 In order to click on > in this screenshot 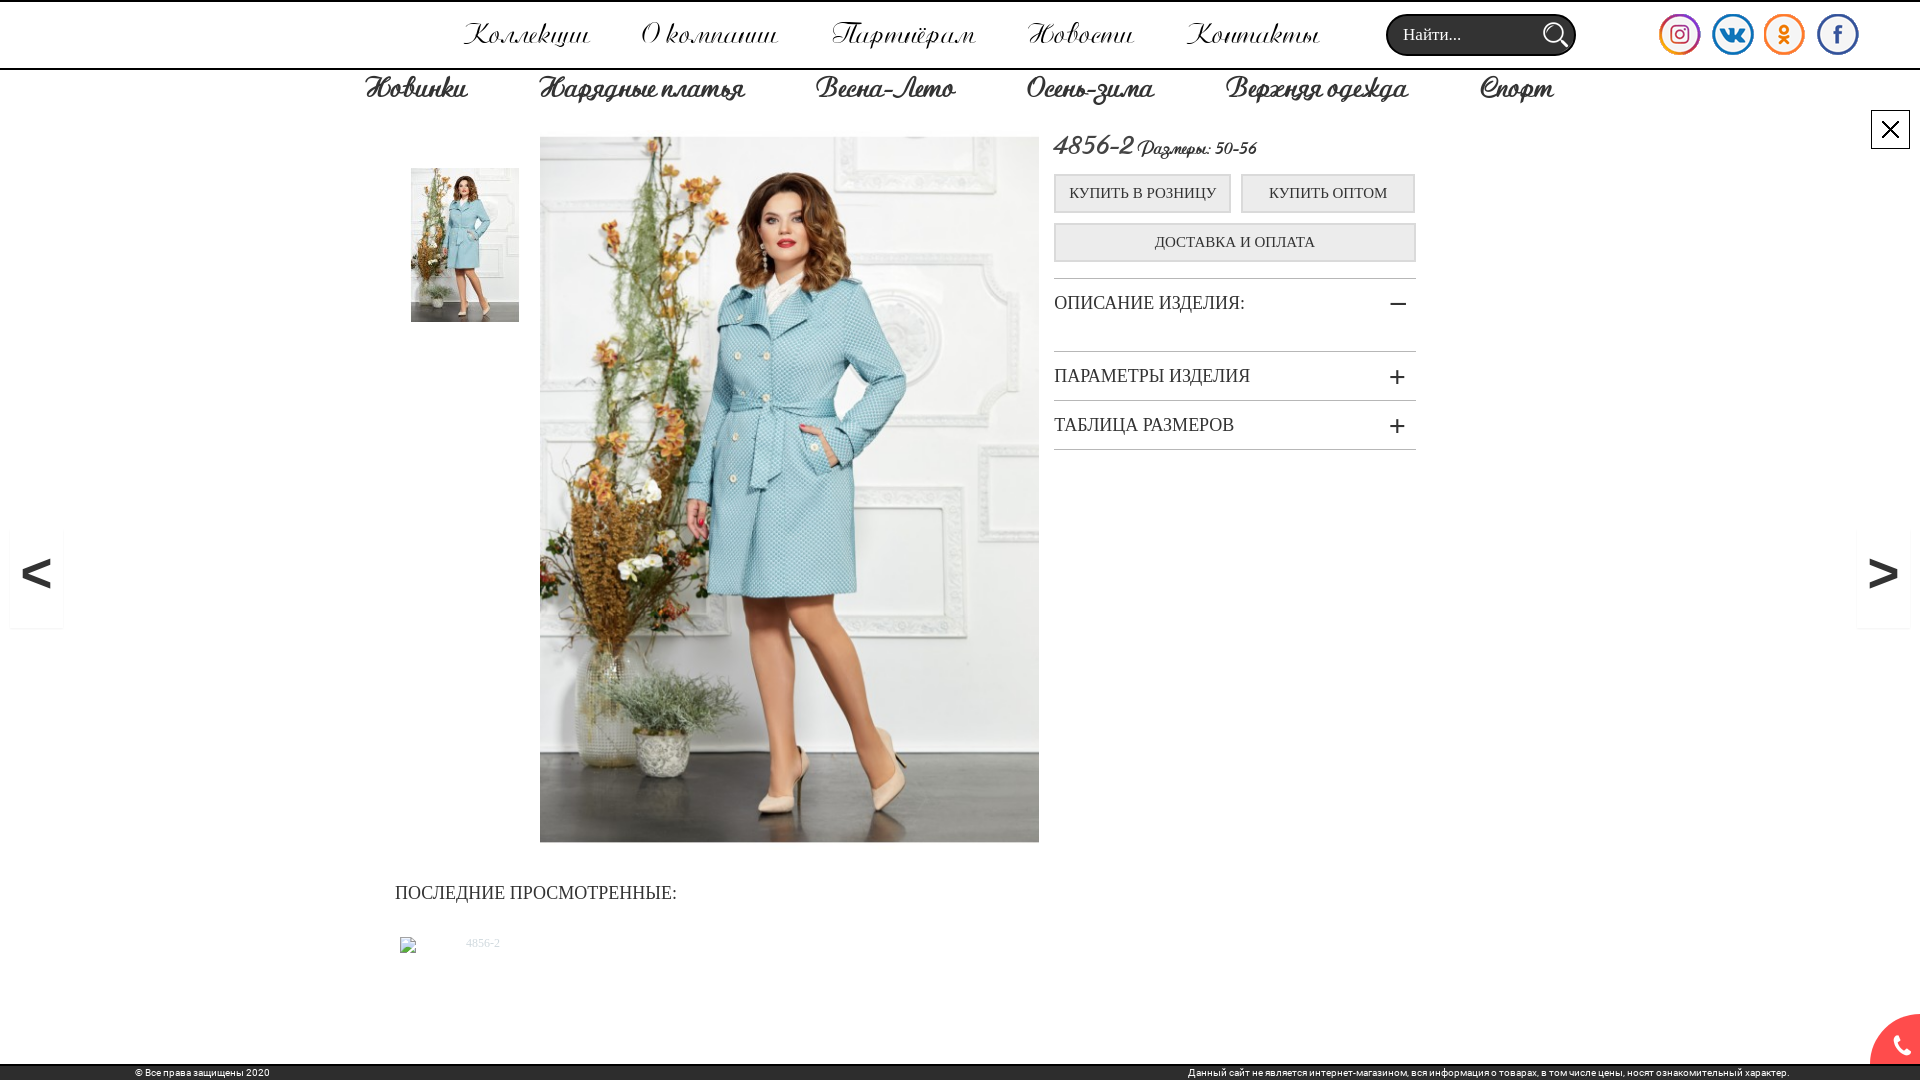, I will do `click(1884, 578)`.